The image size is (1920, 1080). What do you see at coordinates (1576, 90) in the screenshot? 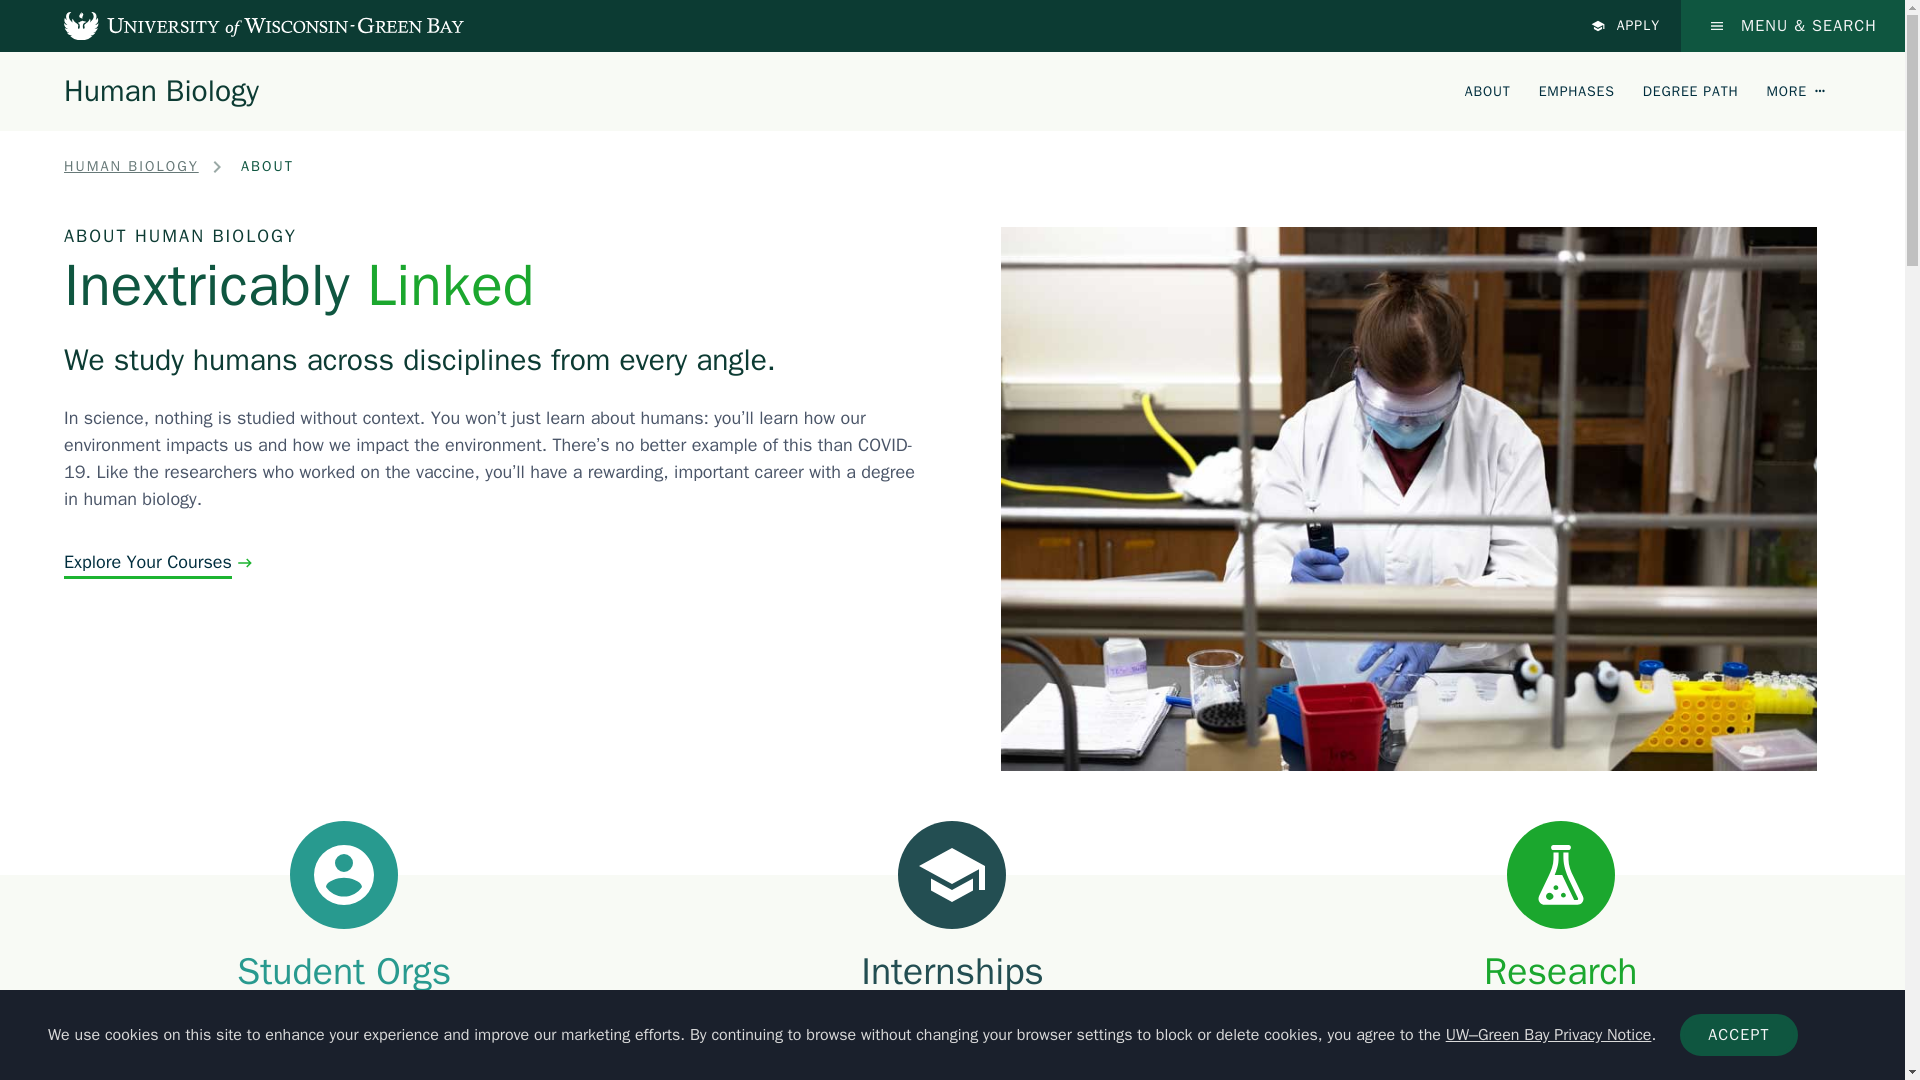
I see `EMPHASES` at bounding box center [1576, 90].